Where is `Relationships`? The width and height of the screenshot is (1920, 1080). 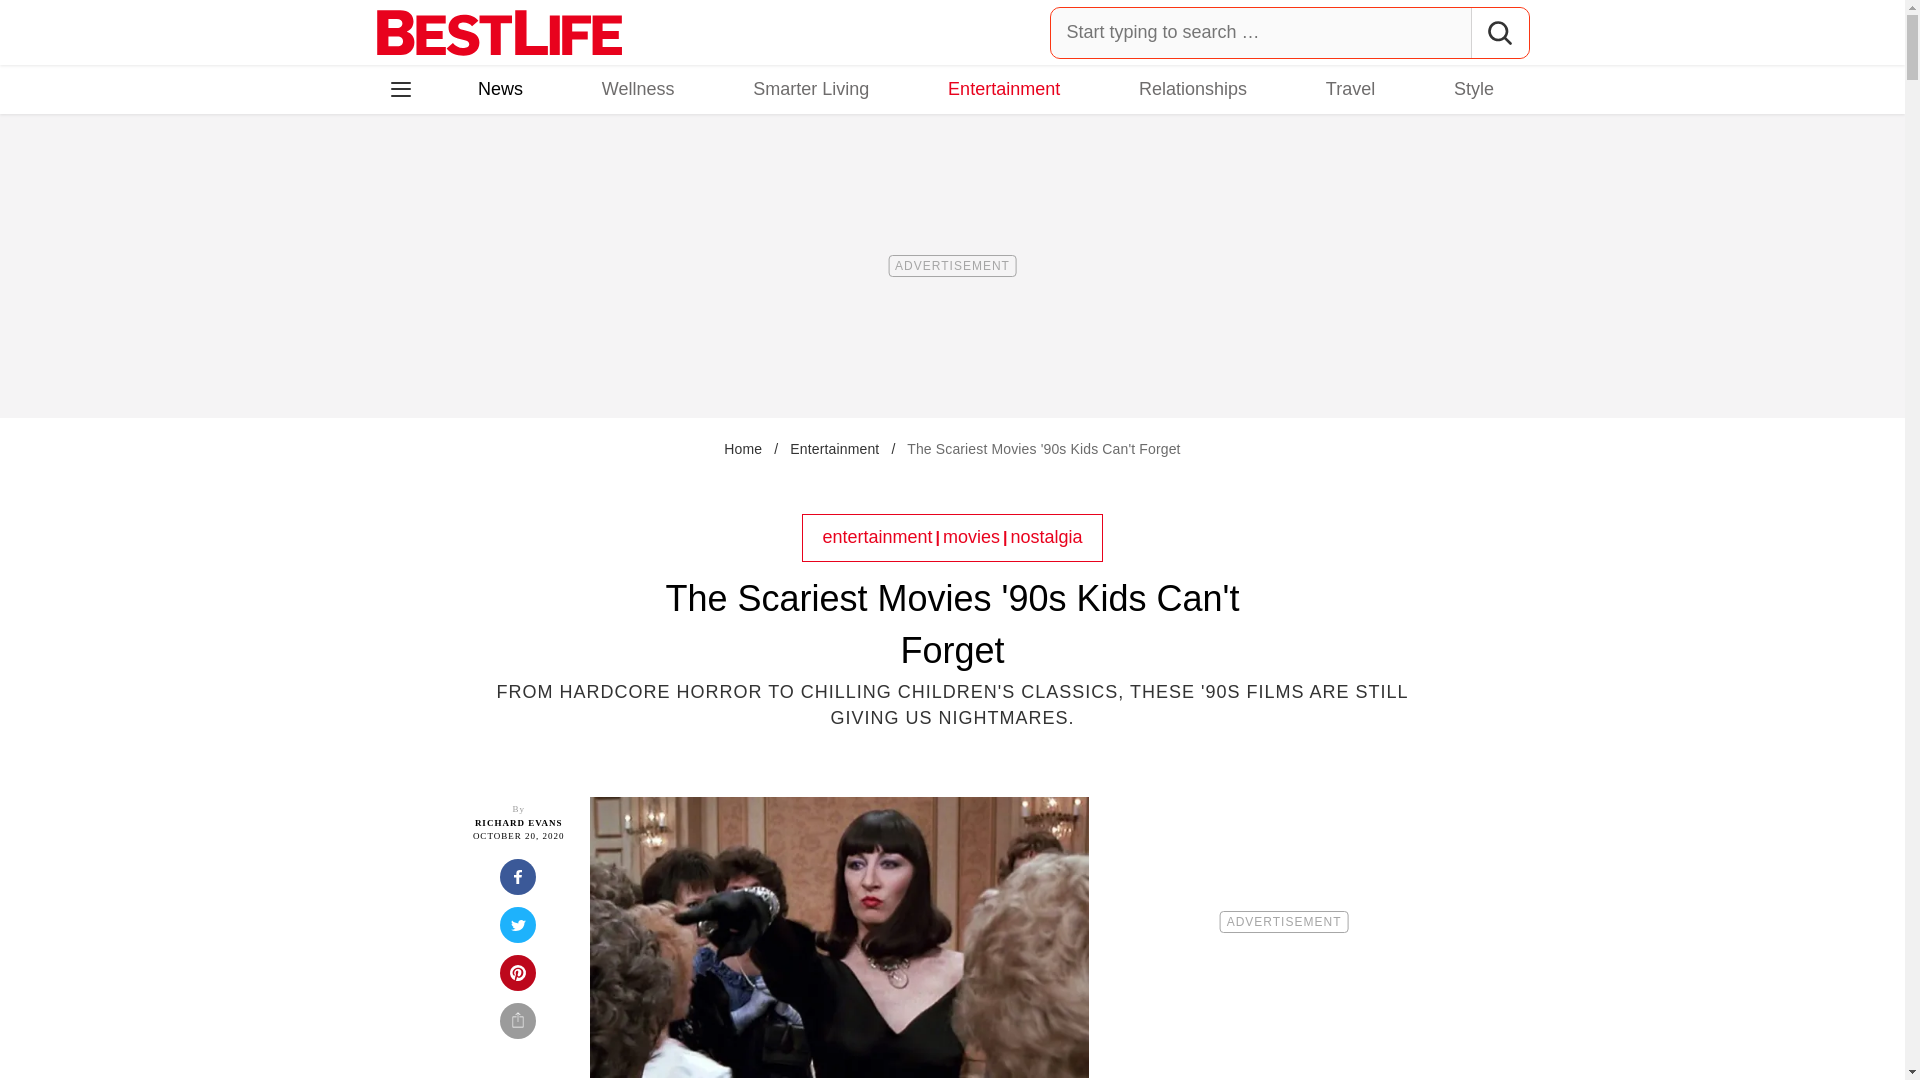
Relationships is located at coordinates (1192, 88).